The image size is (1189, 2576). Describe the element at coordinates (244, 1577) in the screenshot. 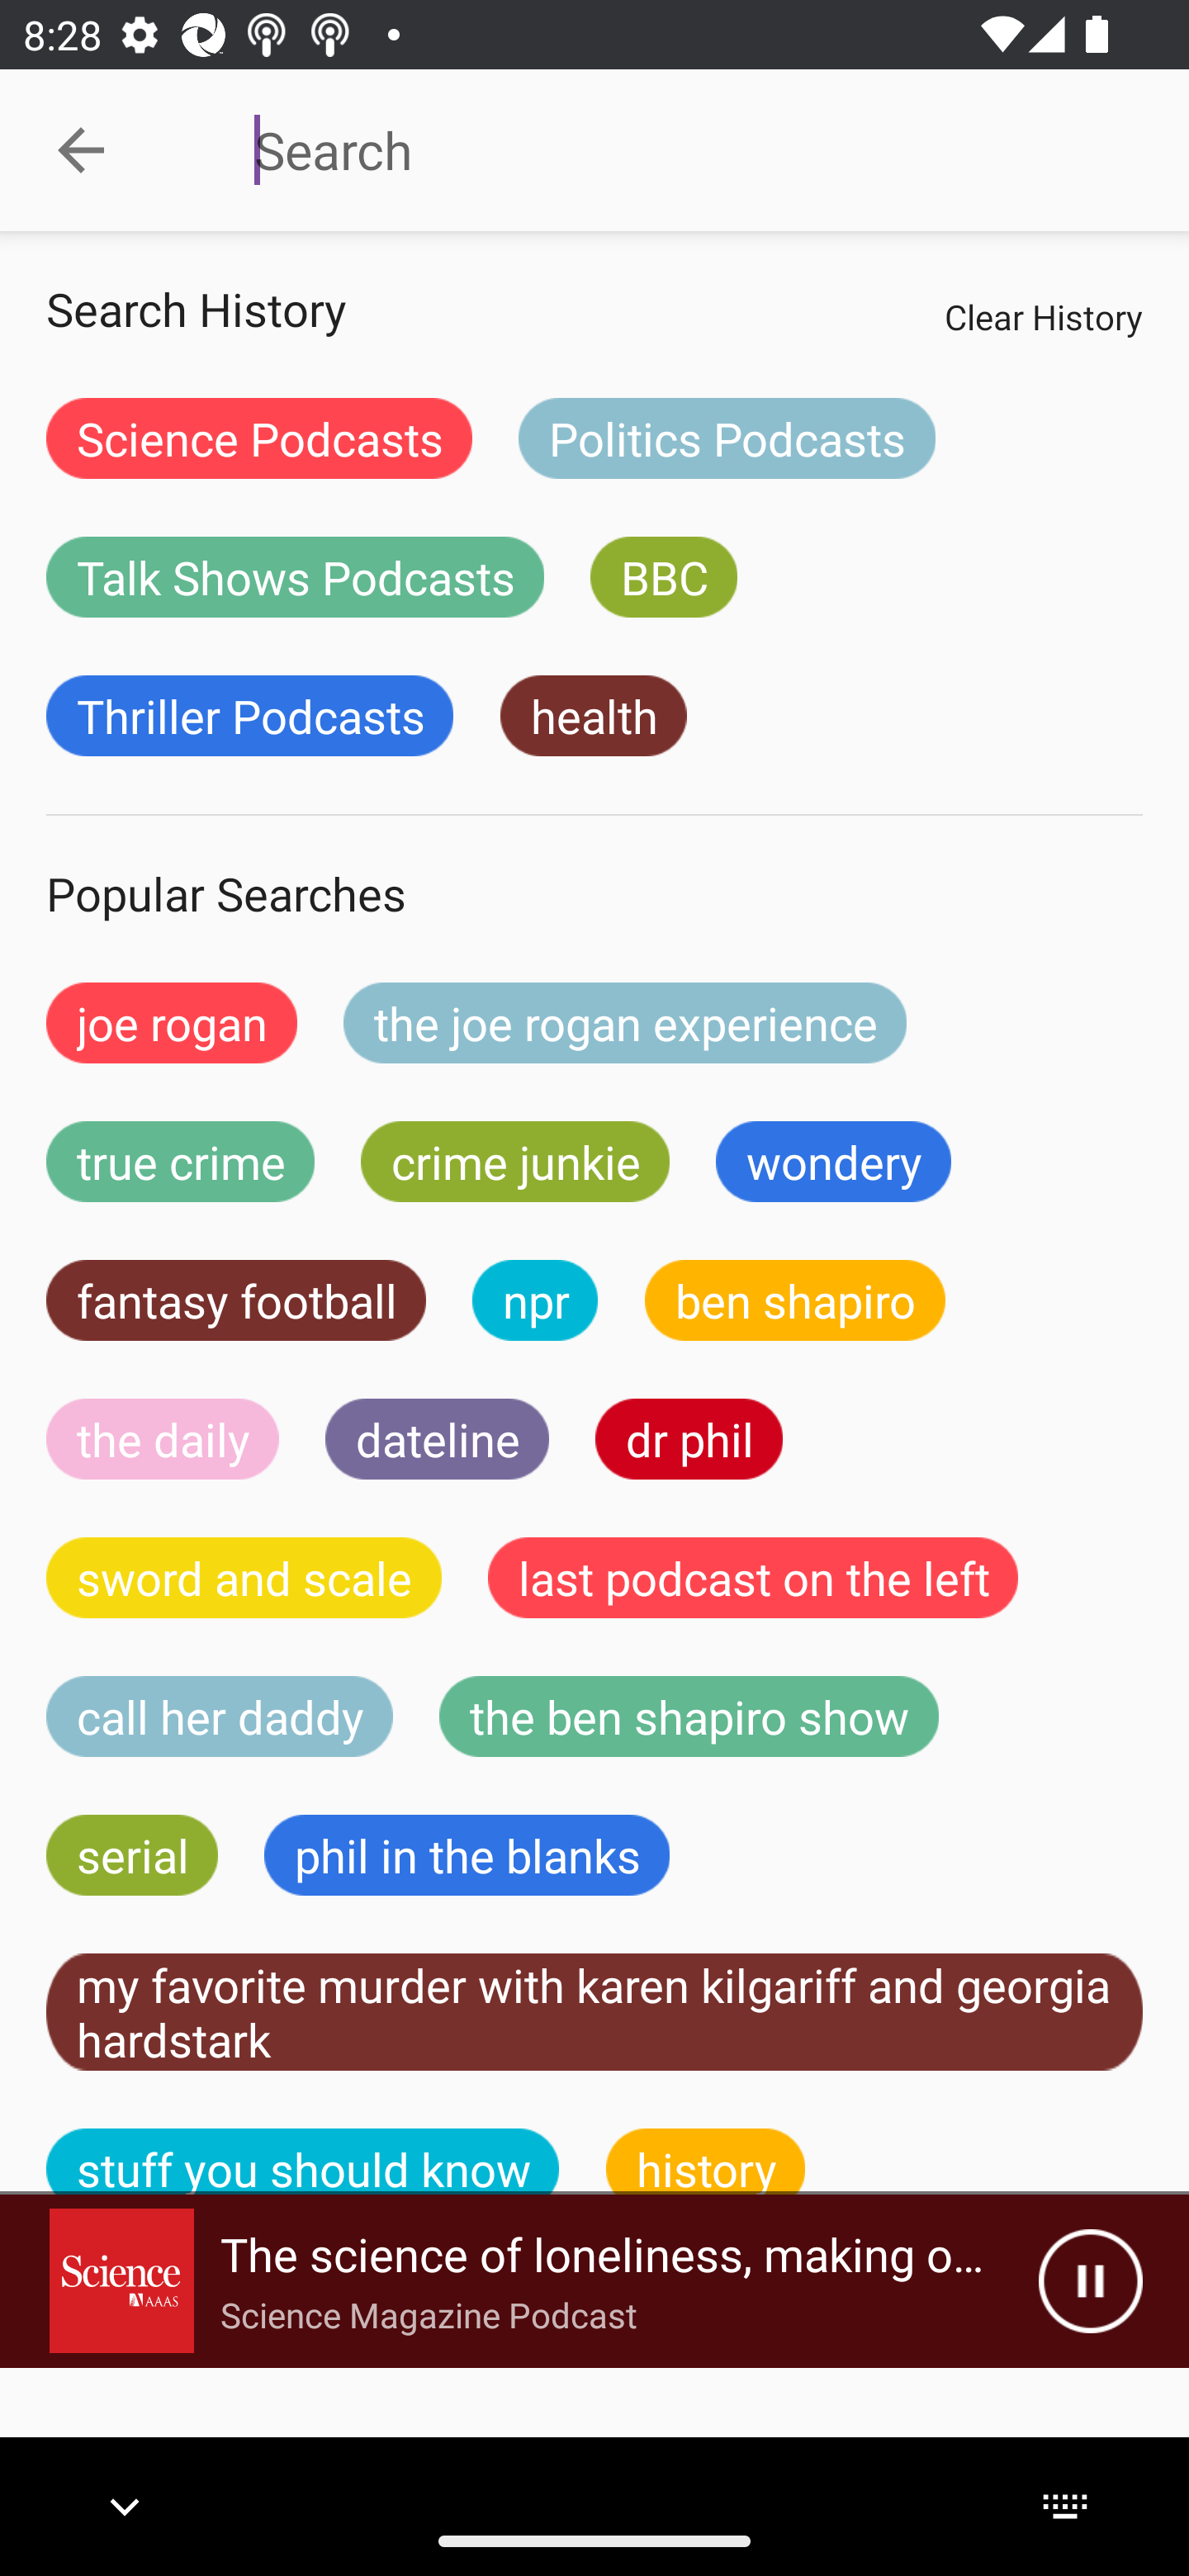

I see `sword and scale` at that location.